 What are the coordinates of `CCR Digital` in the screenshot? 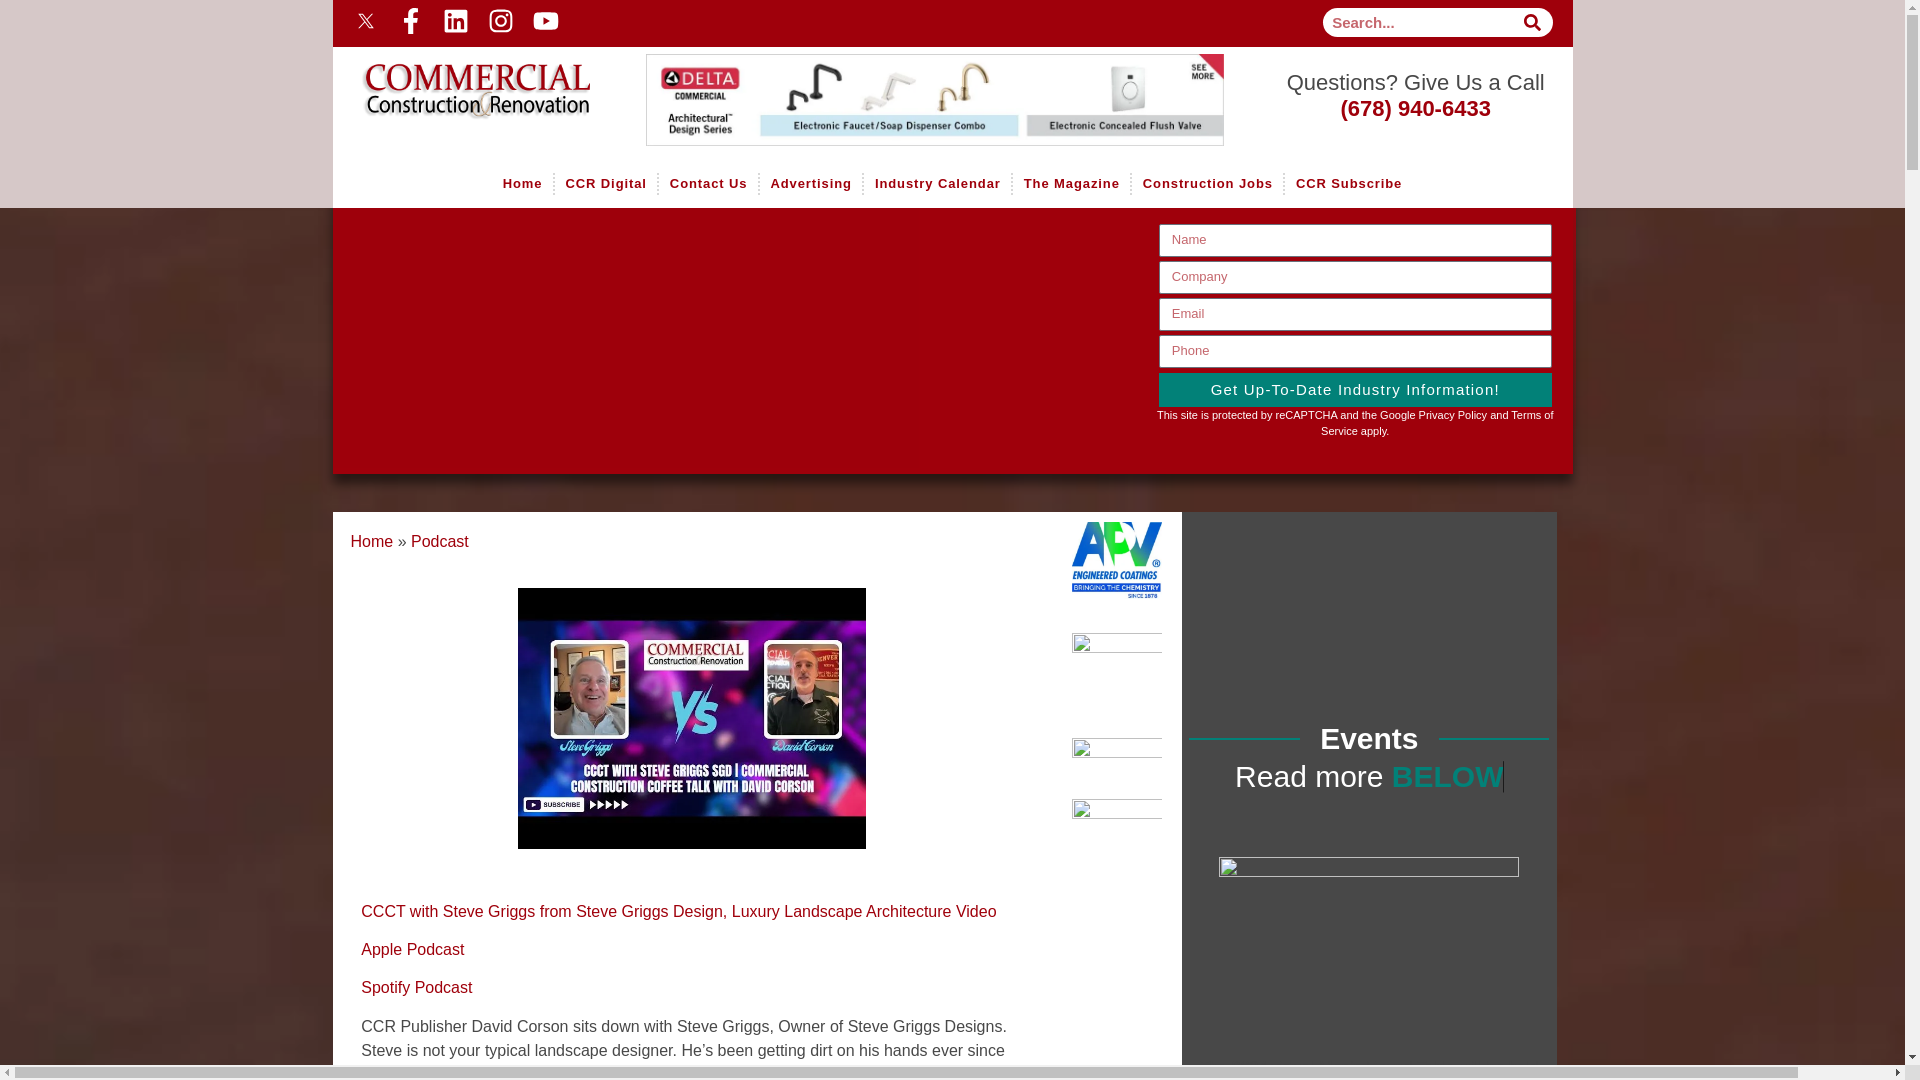 It's located at (605, 184).